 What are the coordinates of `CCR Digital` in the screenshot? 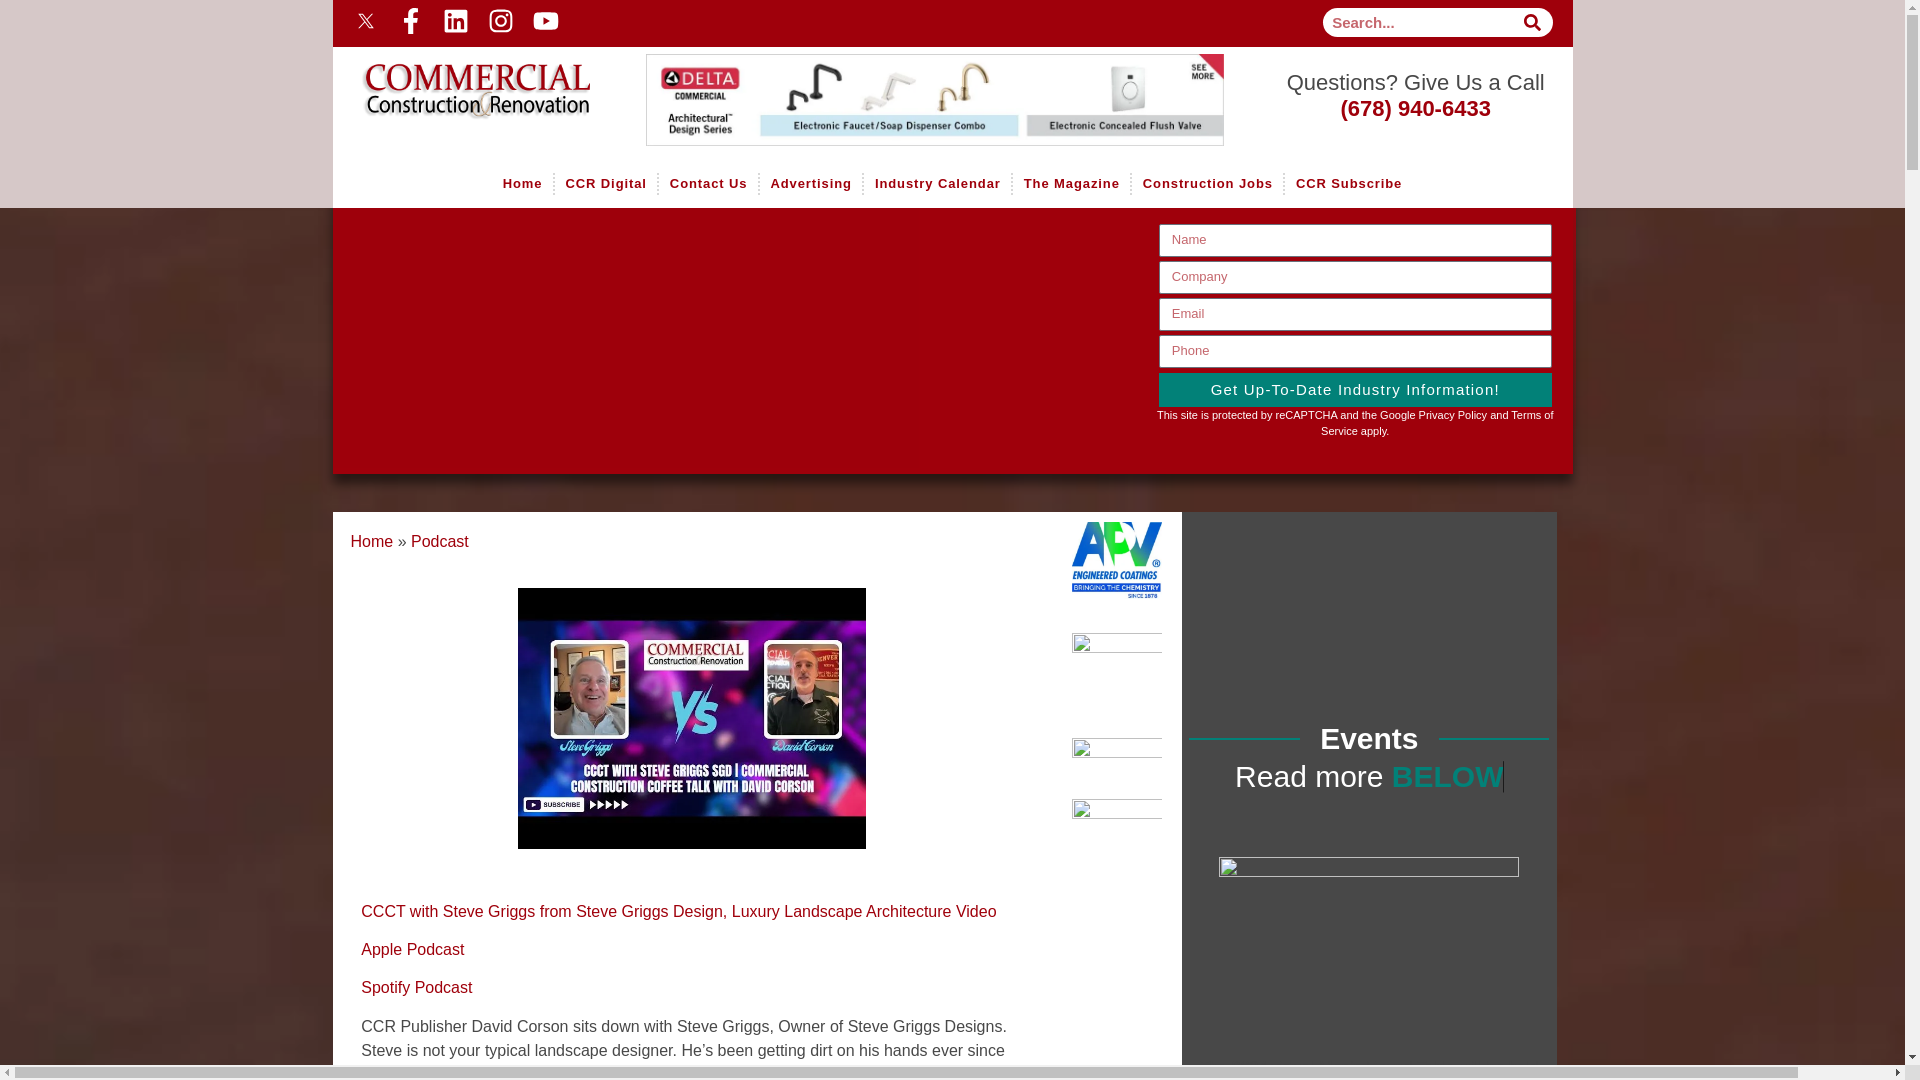 It's located at (605, 184).